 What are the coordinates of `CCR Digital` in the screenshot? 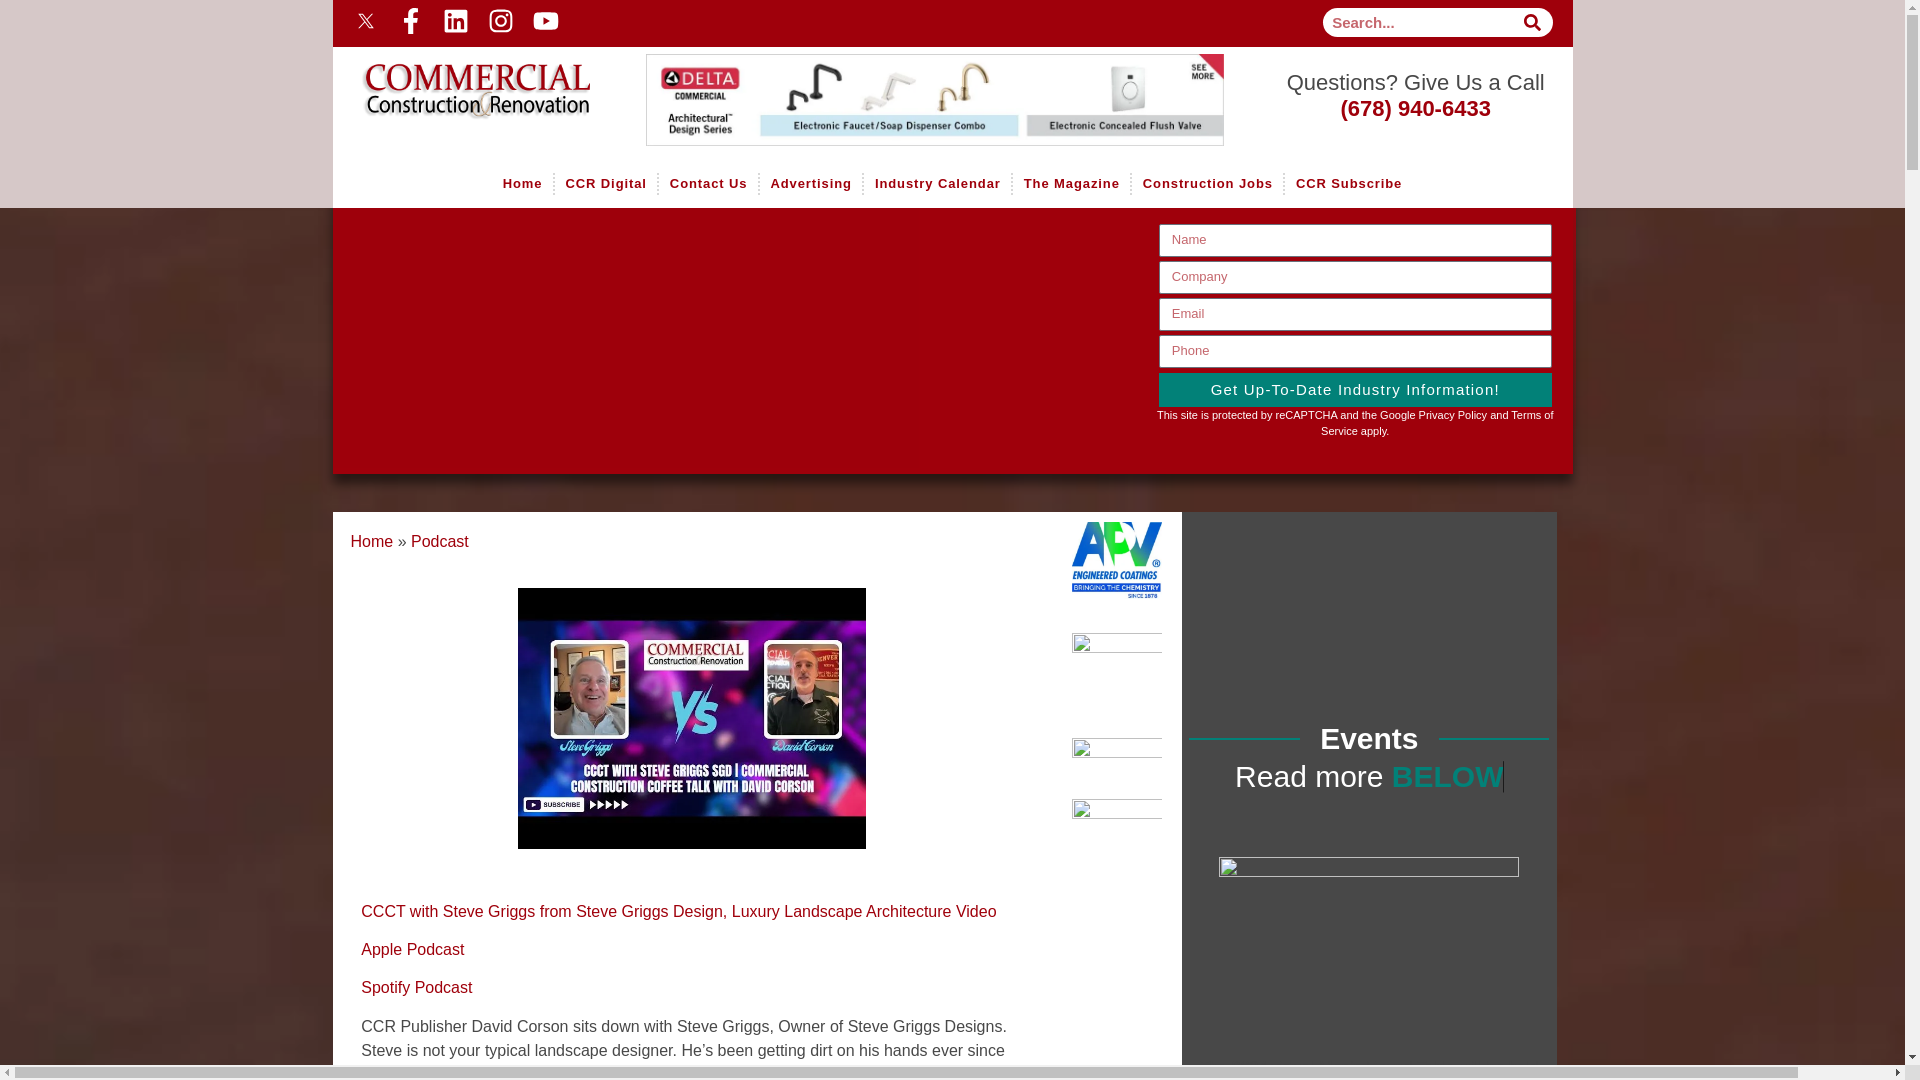 It's located at (605, 184).